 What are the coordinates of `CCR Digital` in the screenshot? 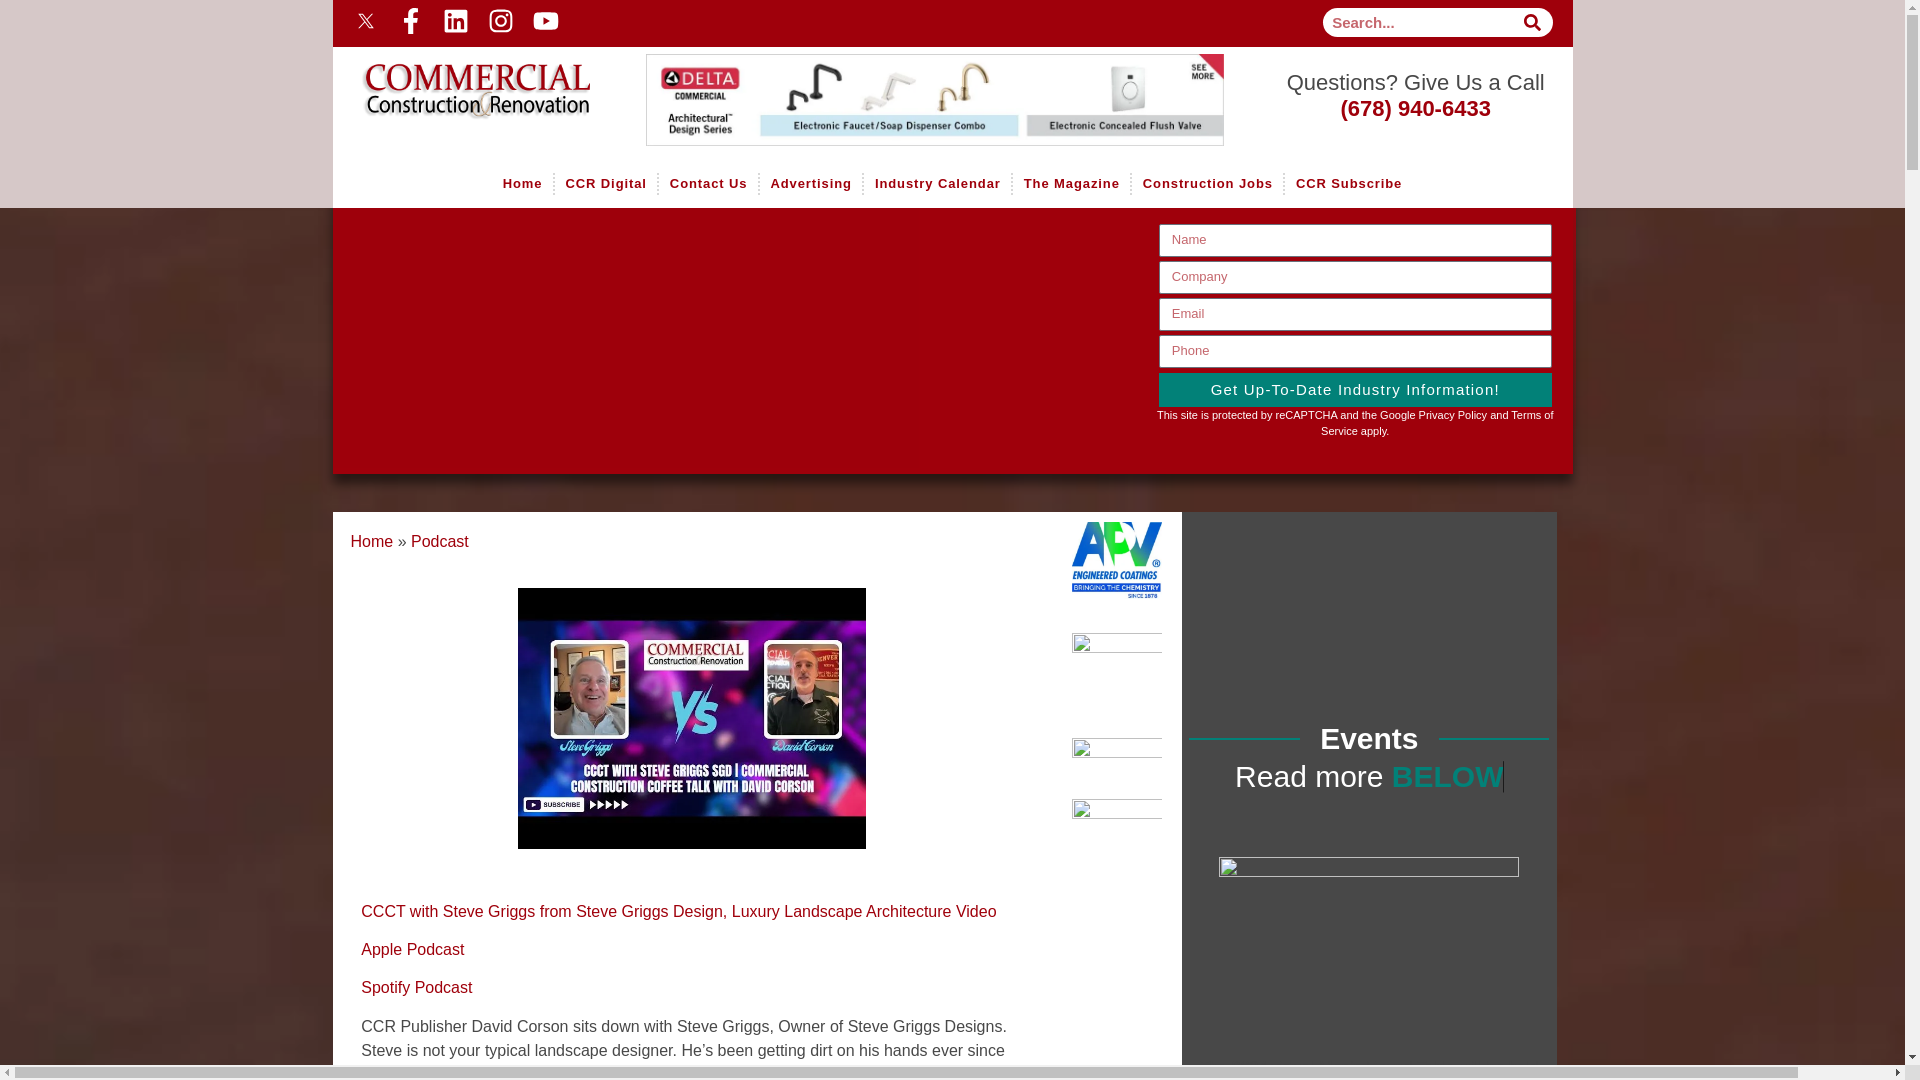 It's located at (605, 184).